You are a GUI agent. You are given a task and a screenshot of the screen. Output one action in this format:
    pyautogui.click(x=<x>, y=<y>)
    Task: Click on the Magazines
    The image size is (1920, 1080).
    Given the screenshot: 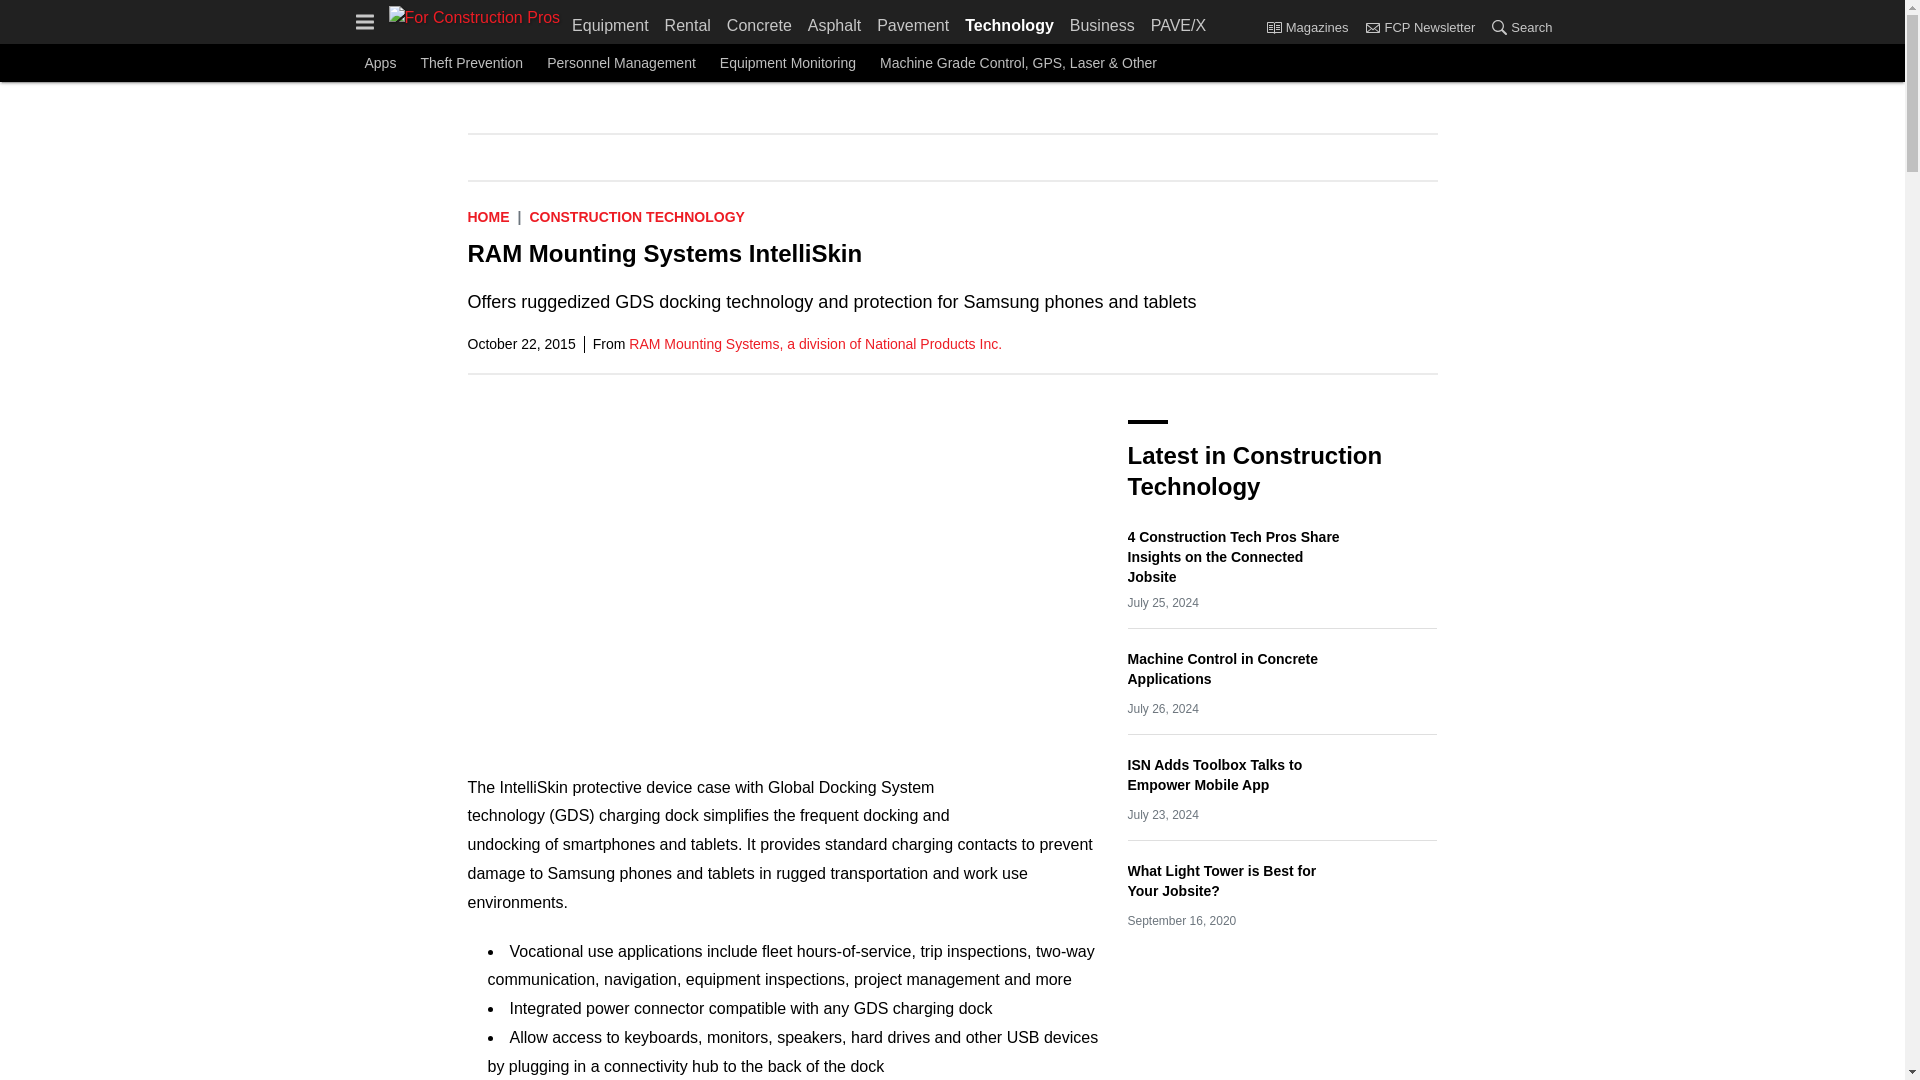 What is the action you would take?
    pyautogui.click(x=1311, y=28)
    